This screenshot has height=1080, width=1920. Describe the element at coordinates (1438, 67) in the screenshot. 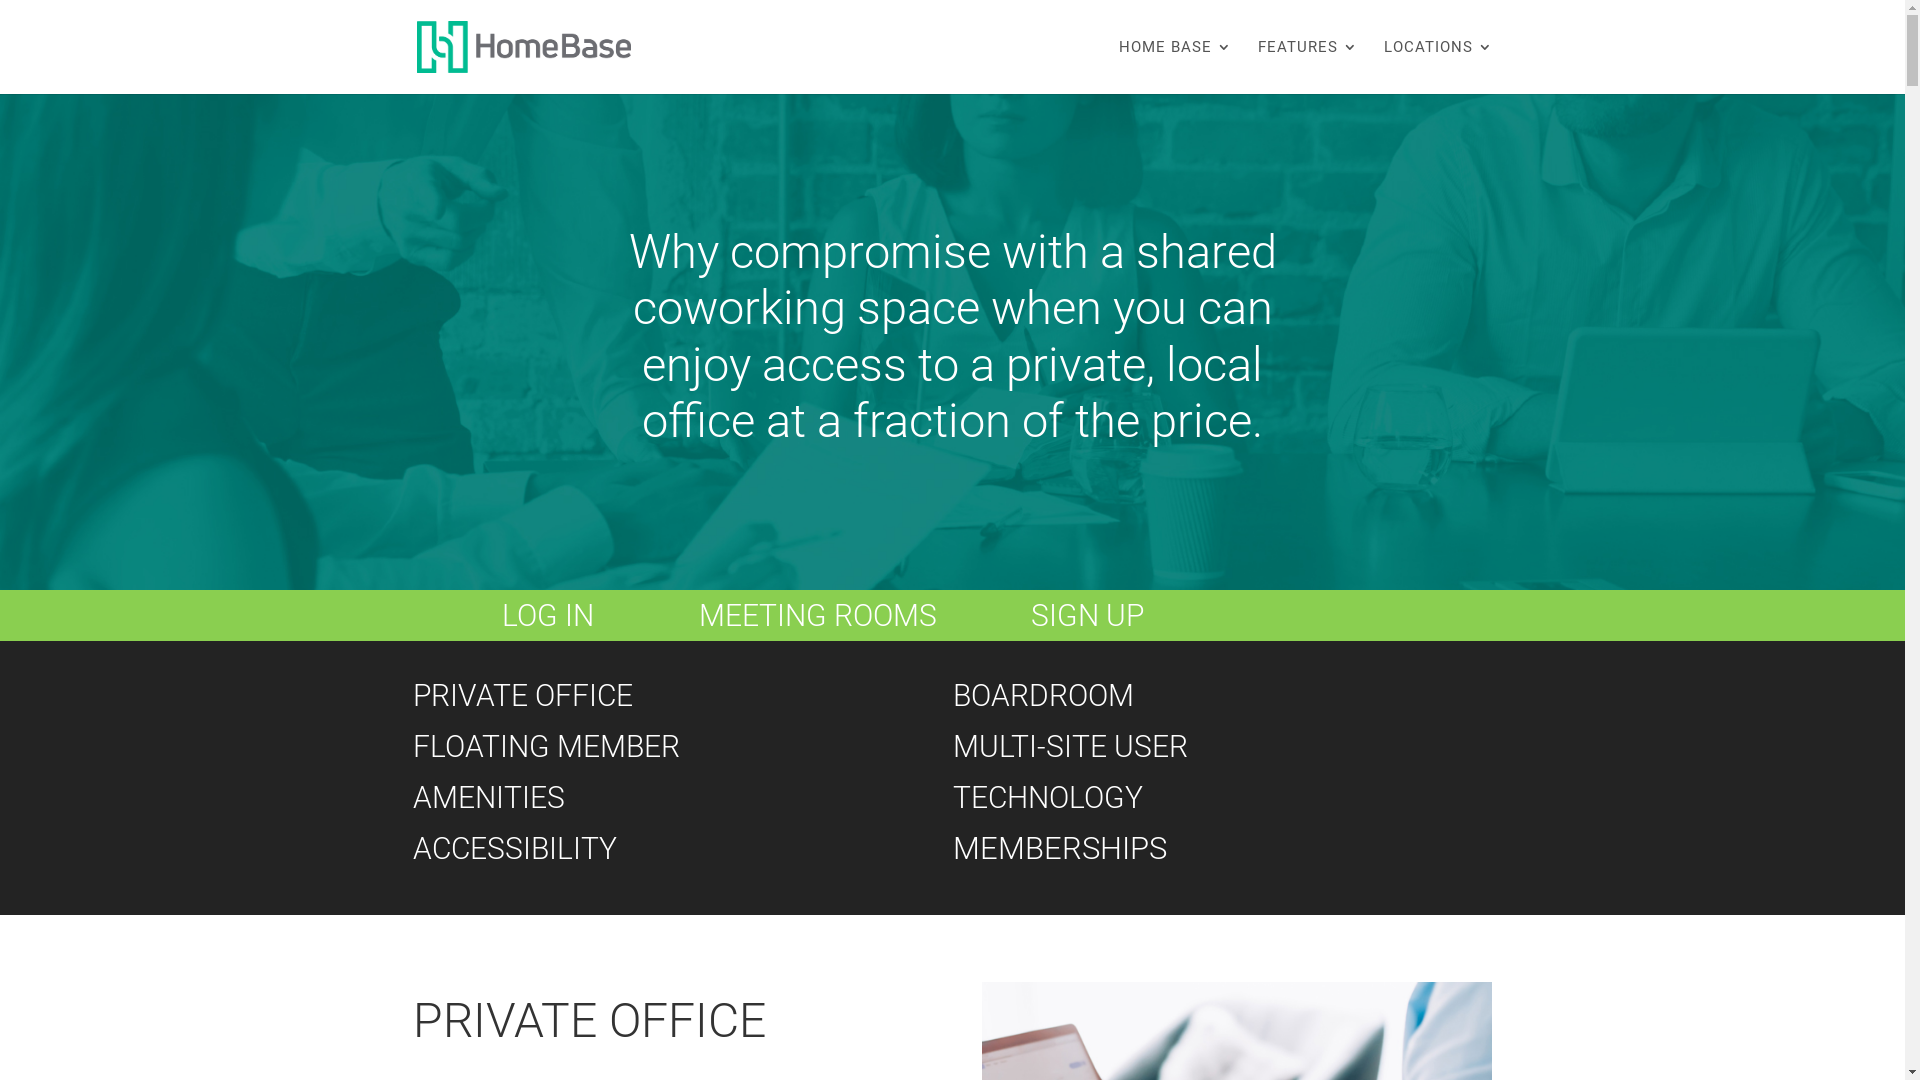

I see `LOCATIONS` at that location.